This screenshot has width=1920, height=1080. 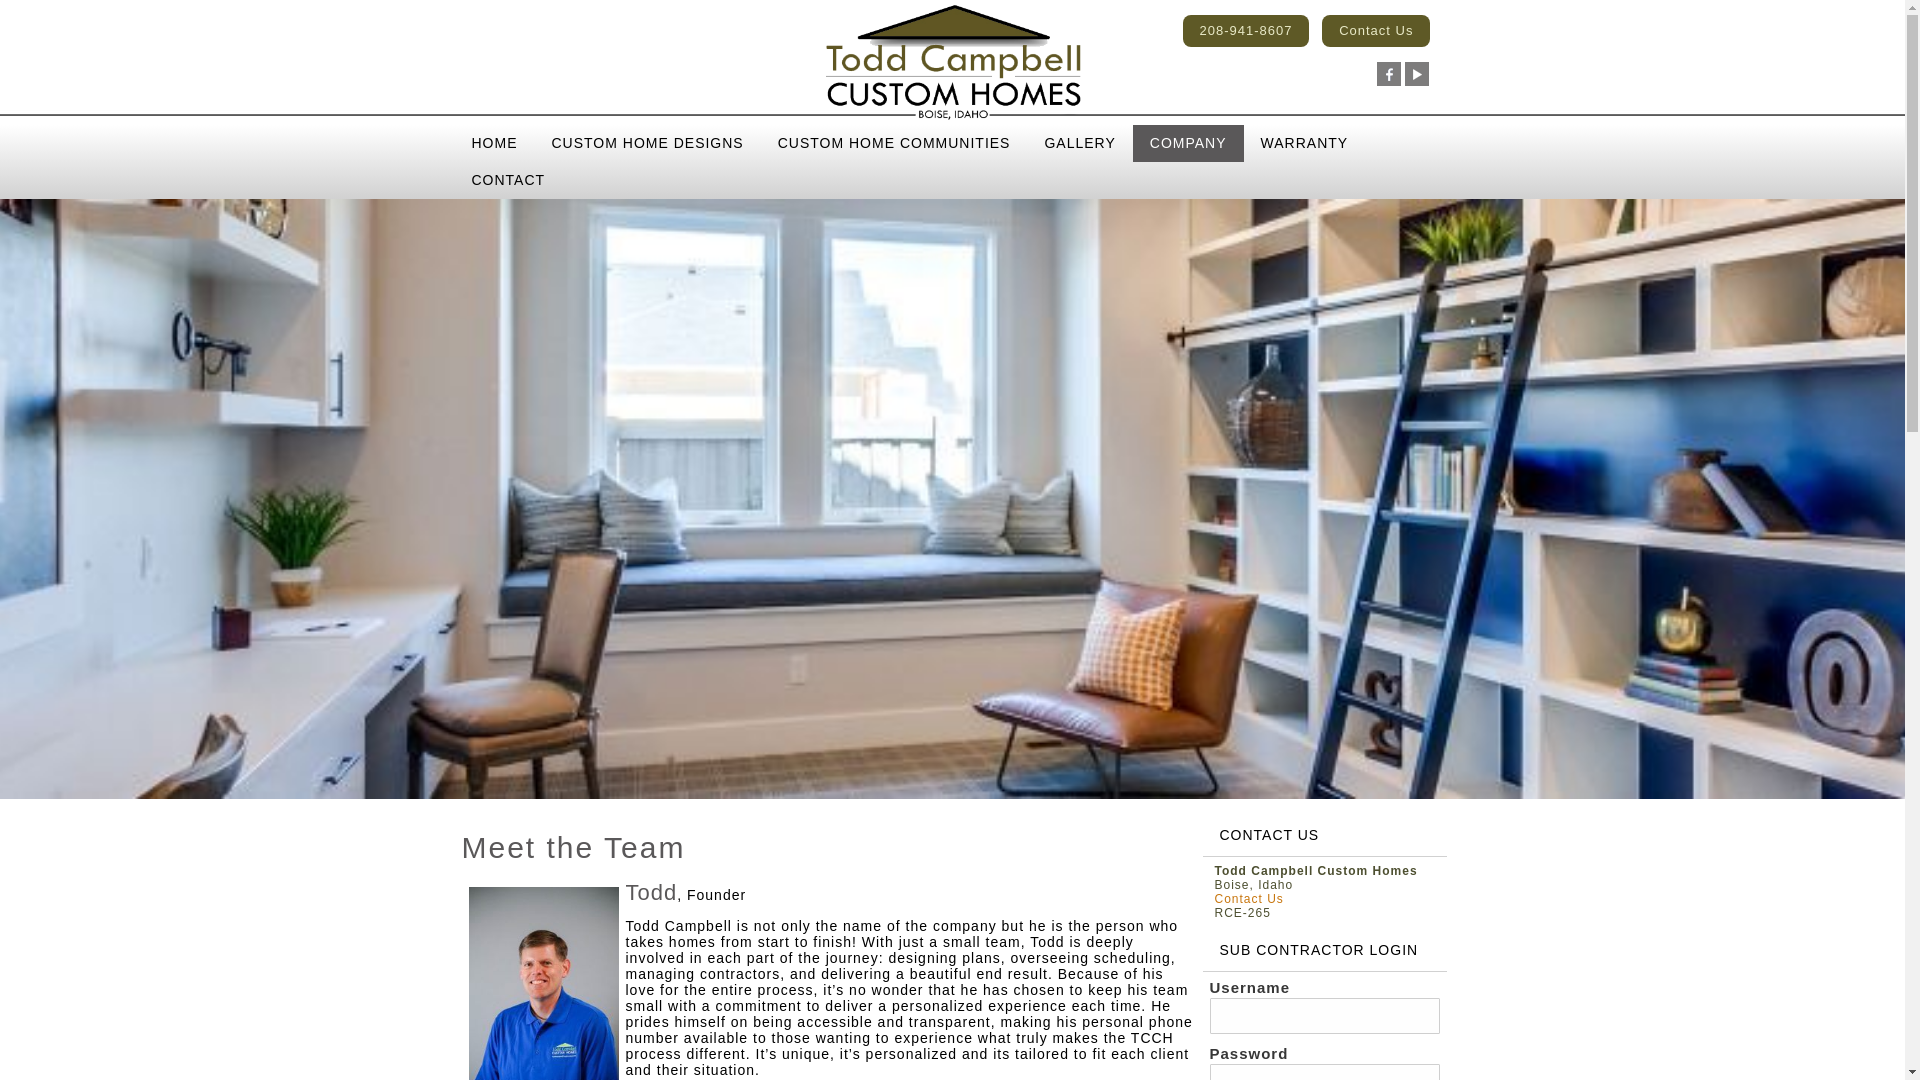 I want to click on CUSTOM HOME COMMUNITIES, so click(x=894, y=144).